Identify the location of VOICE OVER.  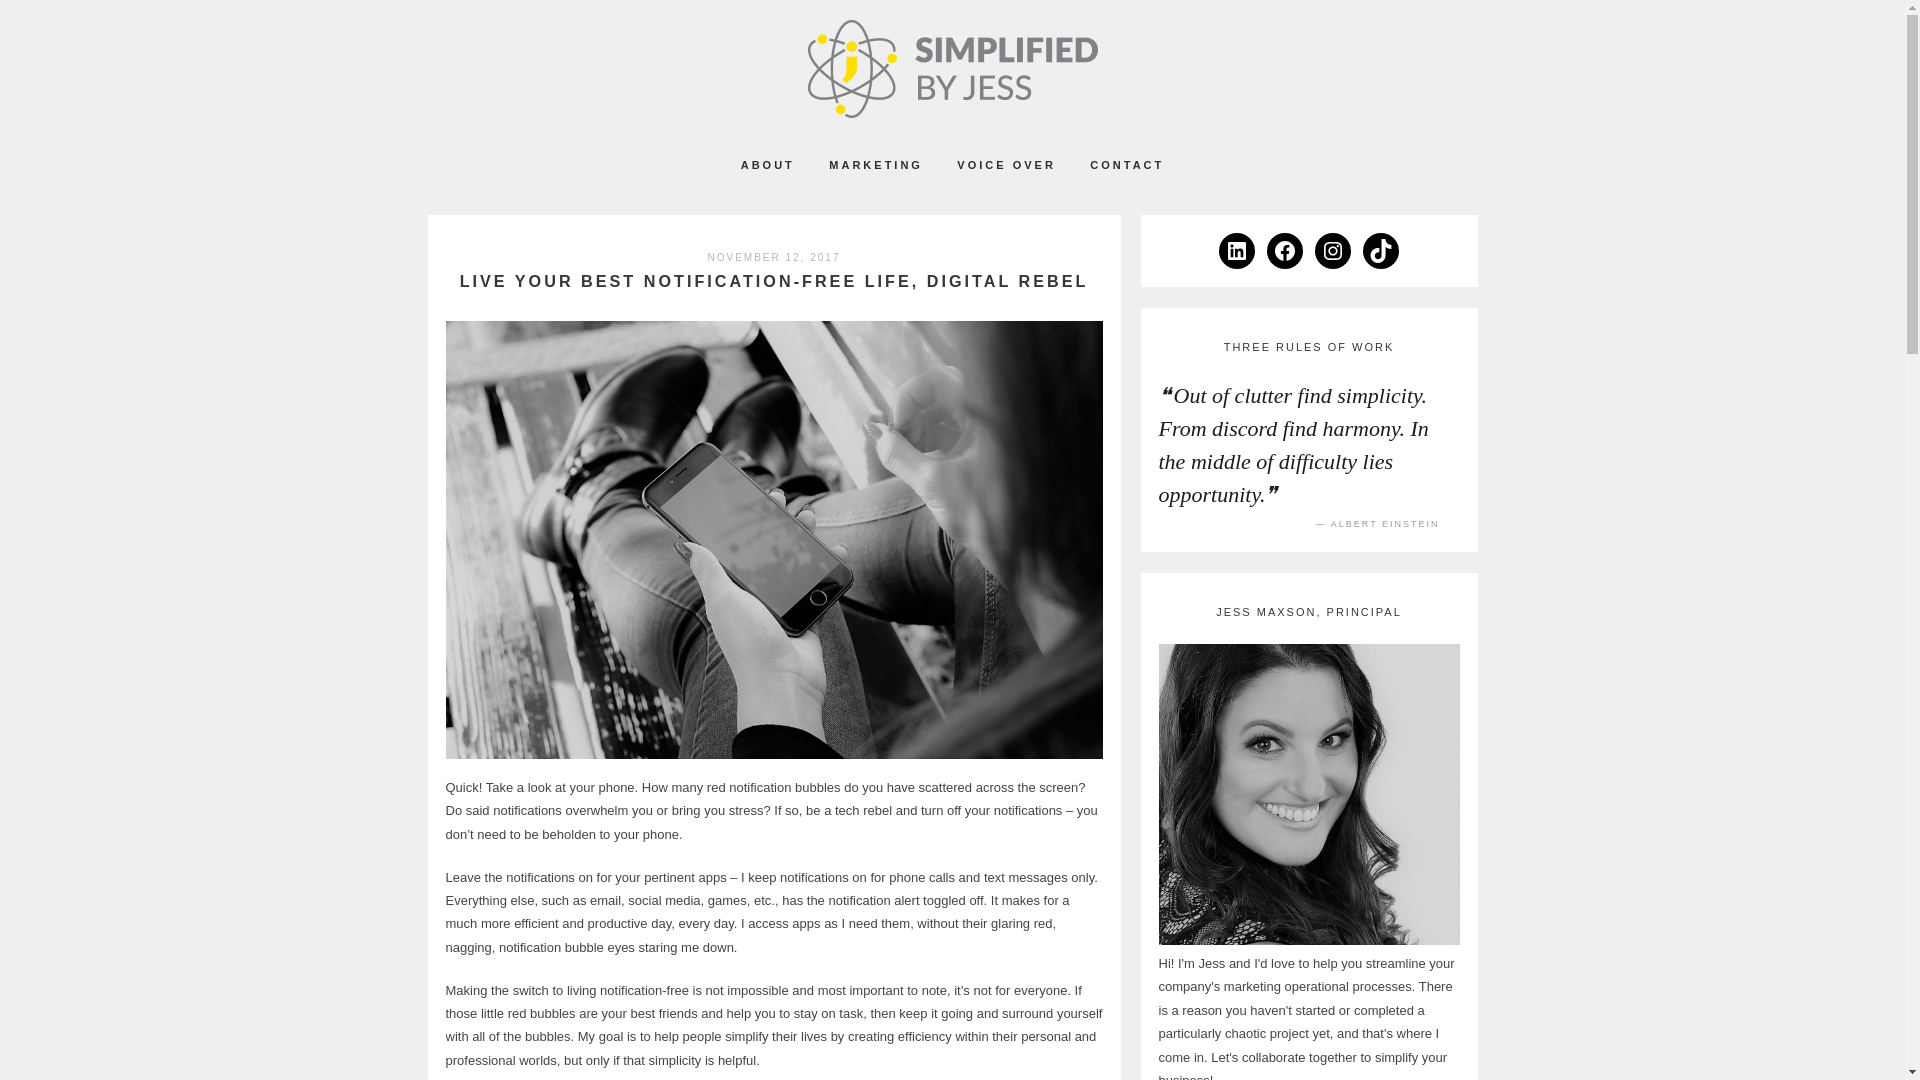
(1005, 165).